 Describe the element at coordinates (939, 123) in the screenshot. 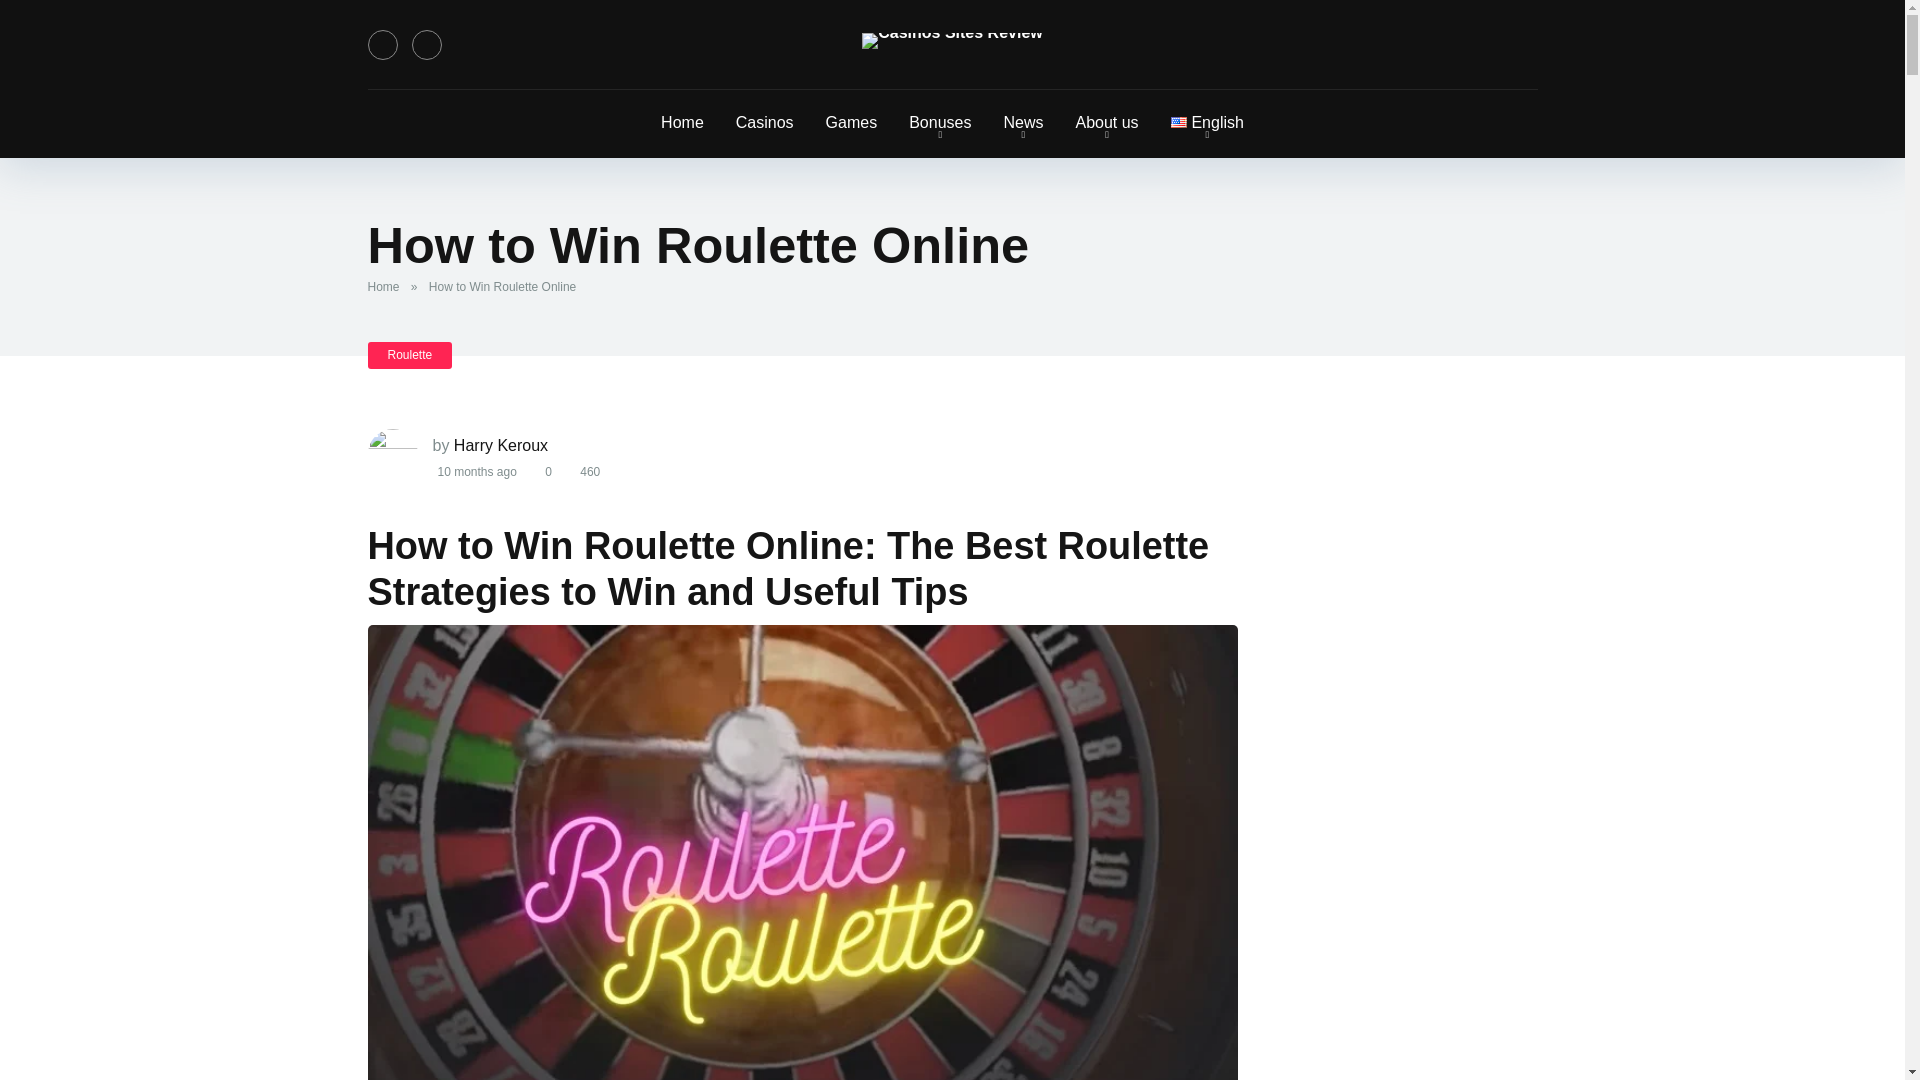

I see `Bonuses` at that location.